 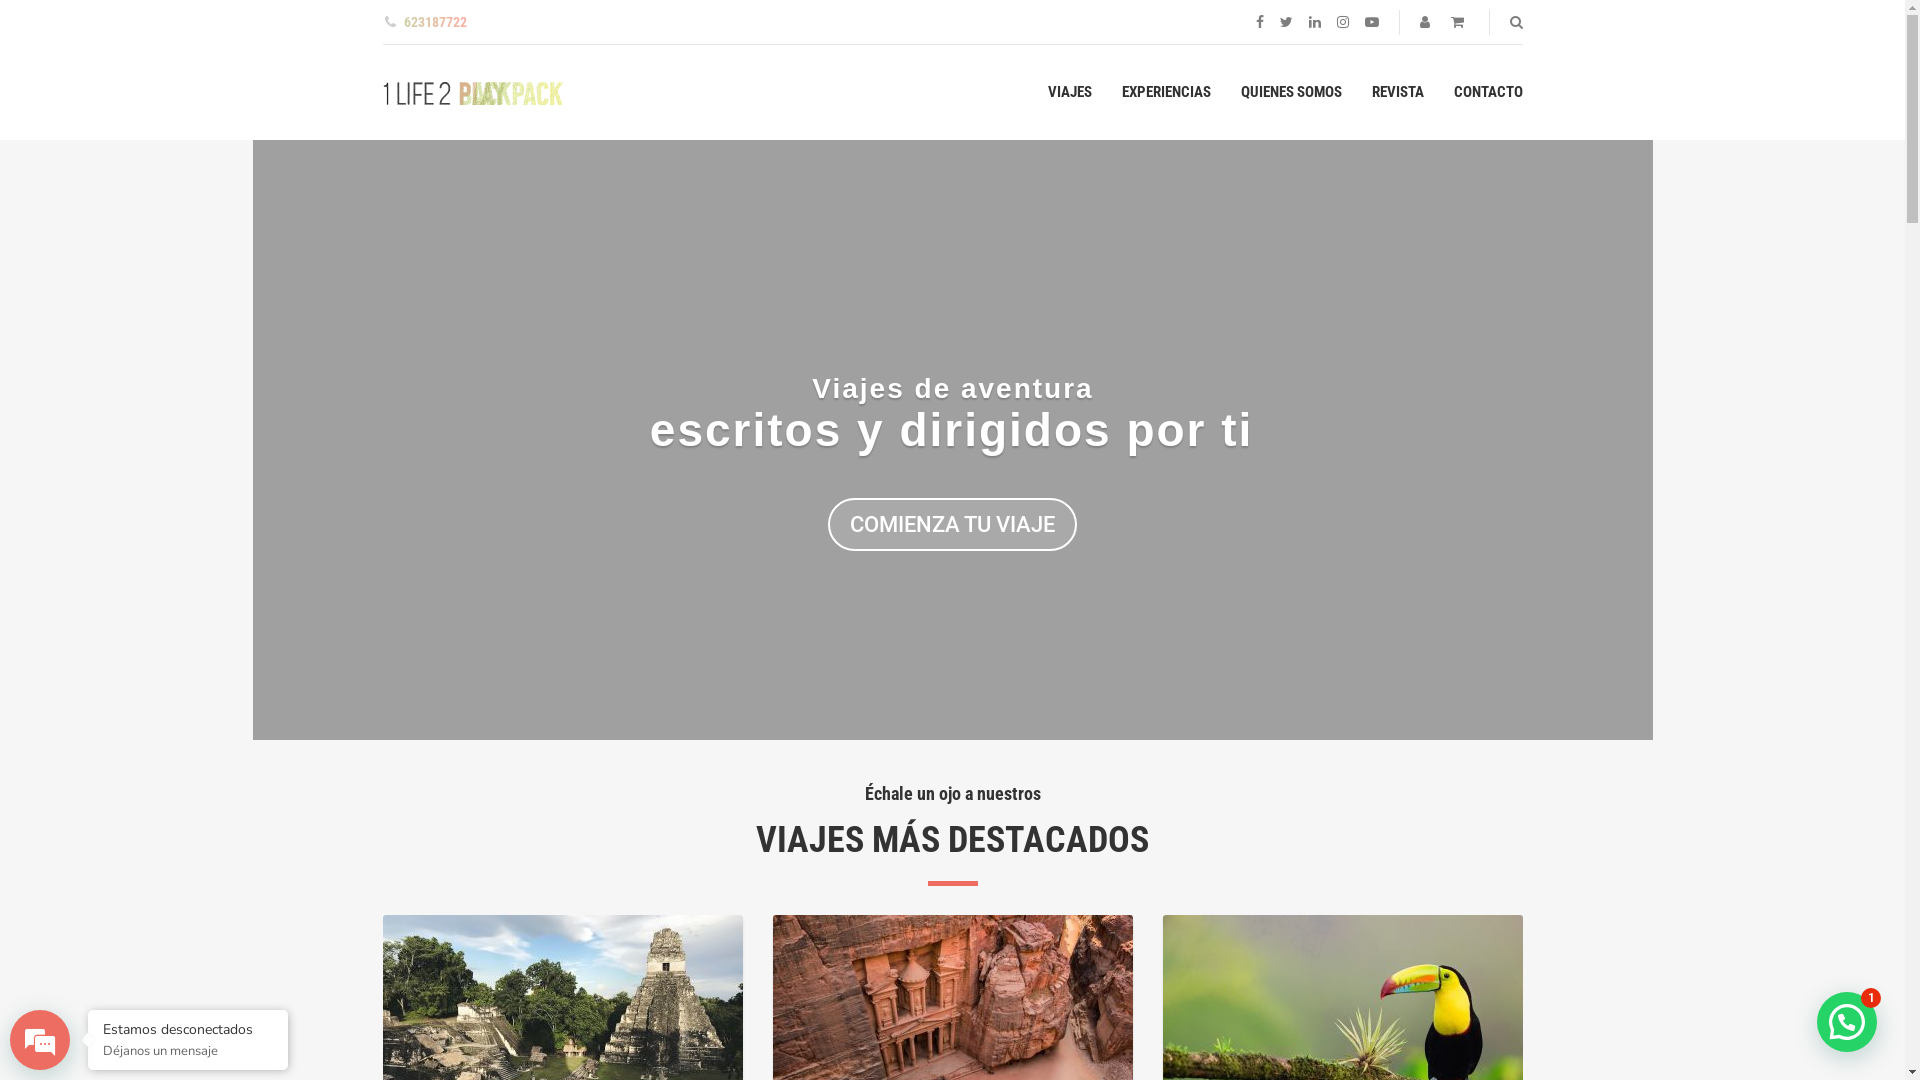 What do you see at coordinates (472, 94) in the screenshot?
I see `viajes de aventura` at bounding box center [472, 94].